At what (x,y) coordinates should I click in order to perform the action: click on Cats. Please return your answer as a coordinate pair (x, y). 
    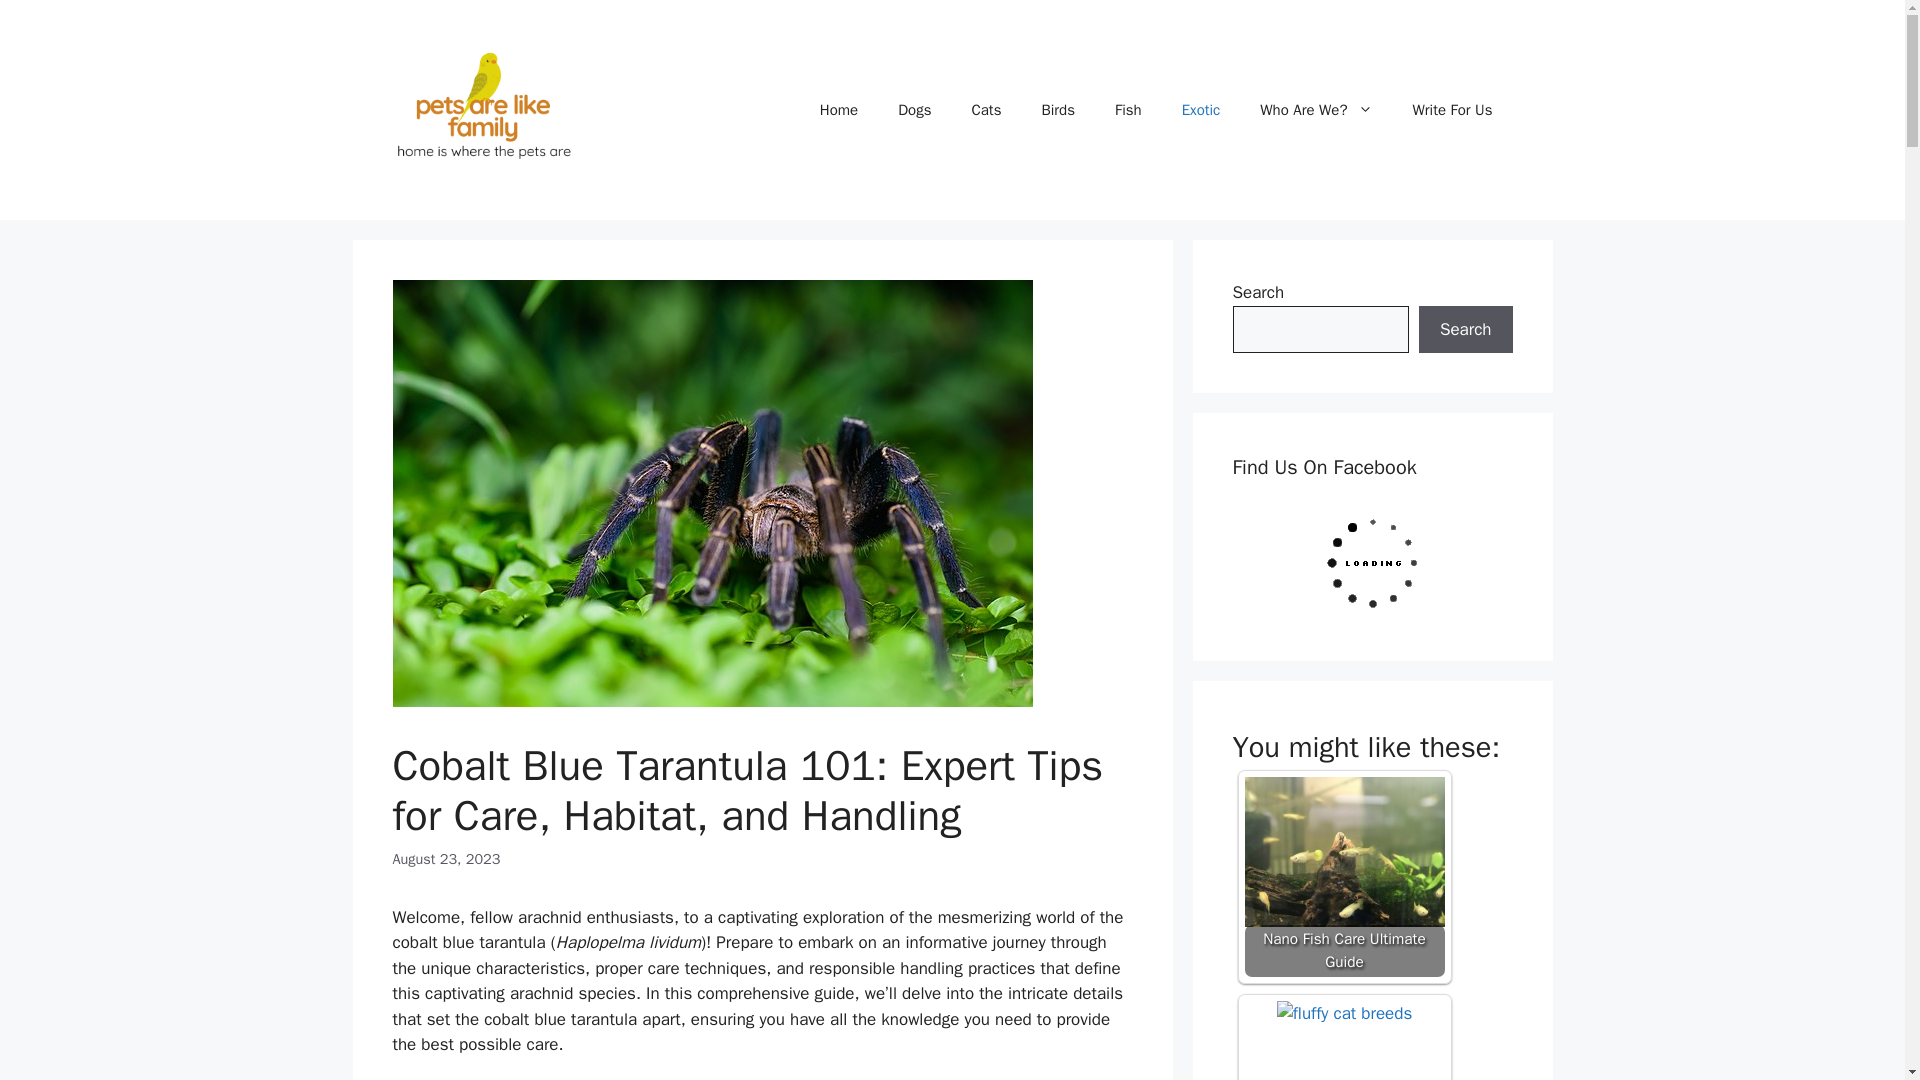
    Looking at the image, I should click on (986, 110).